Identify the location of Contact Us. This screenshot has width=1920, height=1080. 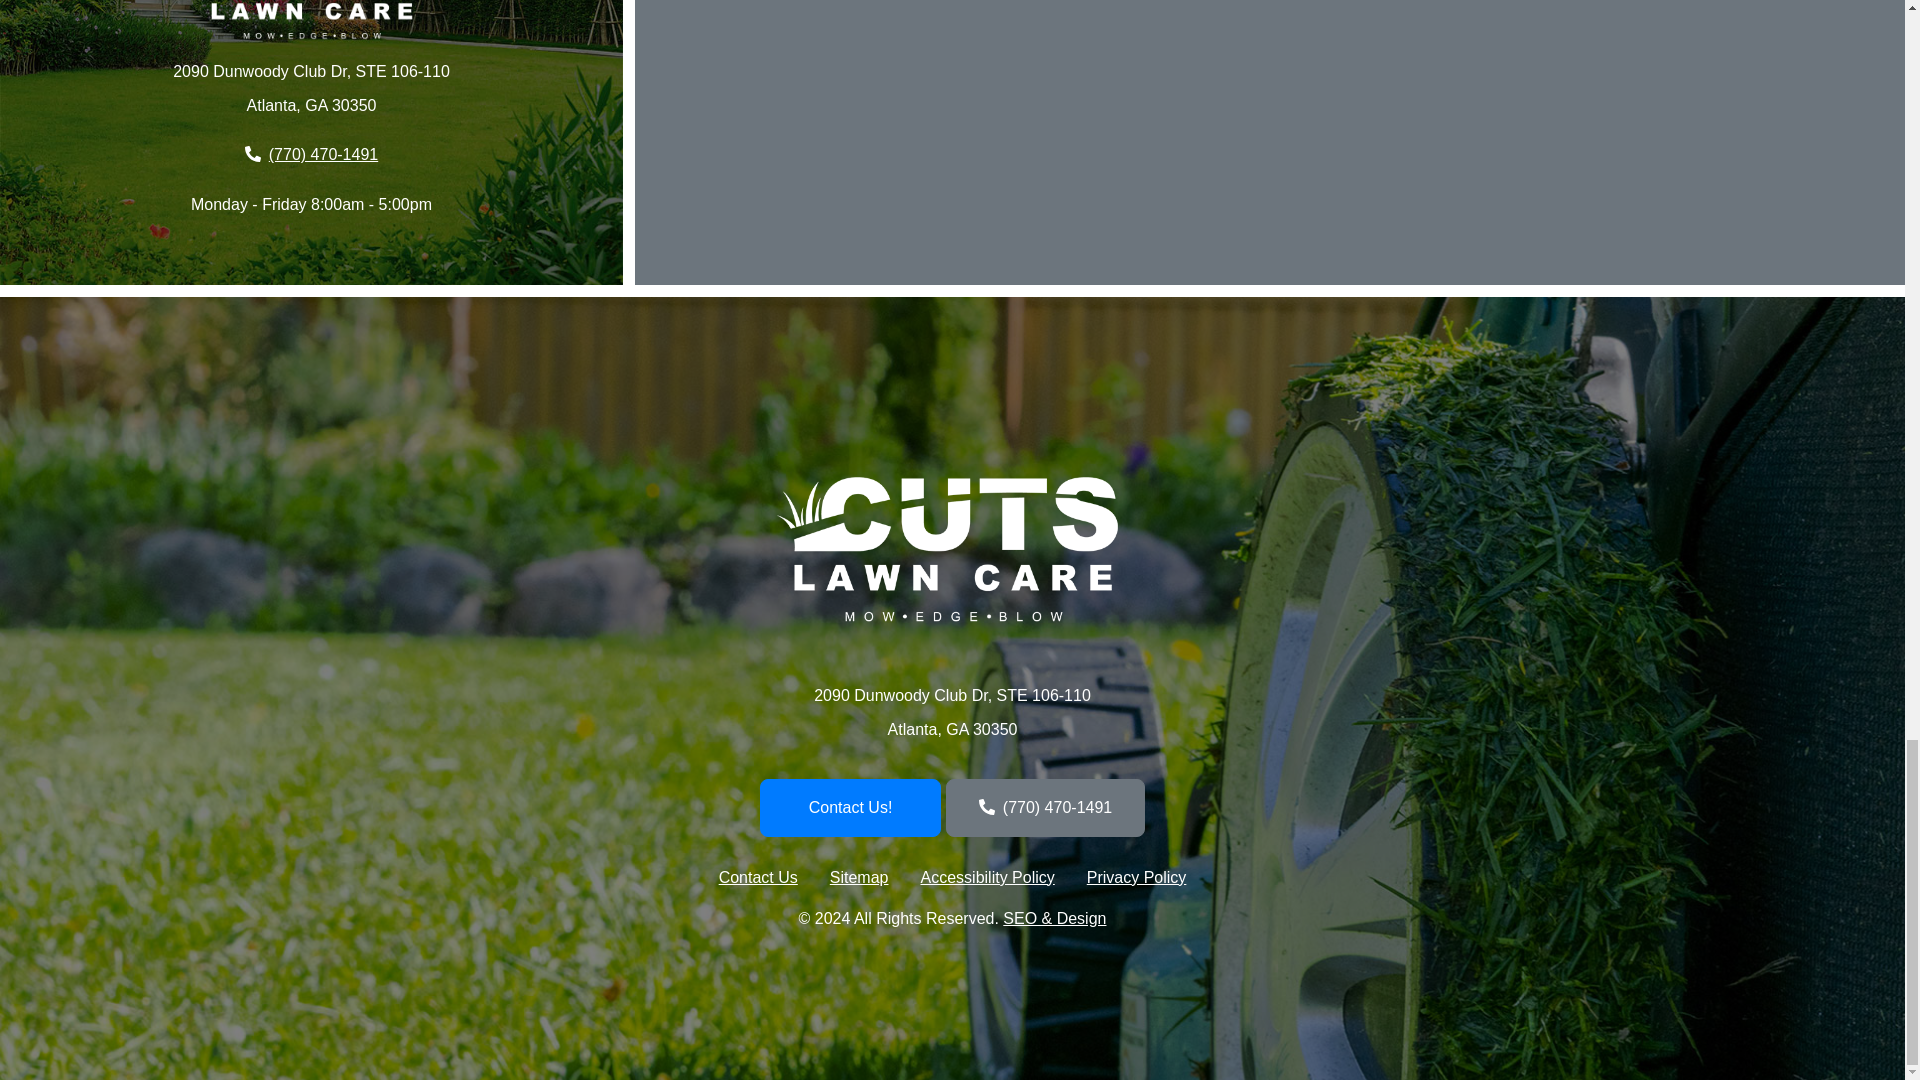
(758, 878).